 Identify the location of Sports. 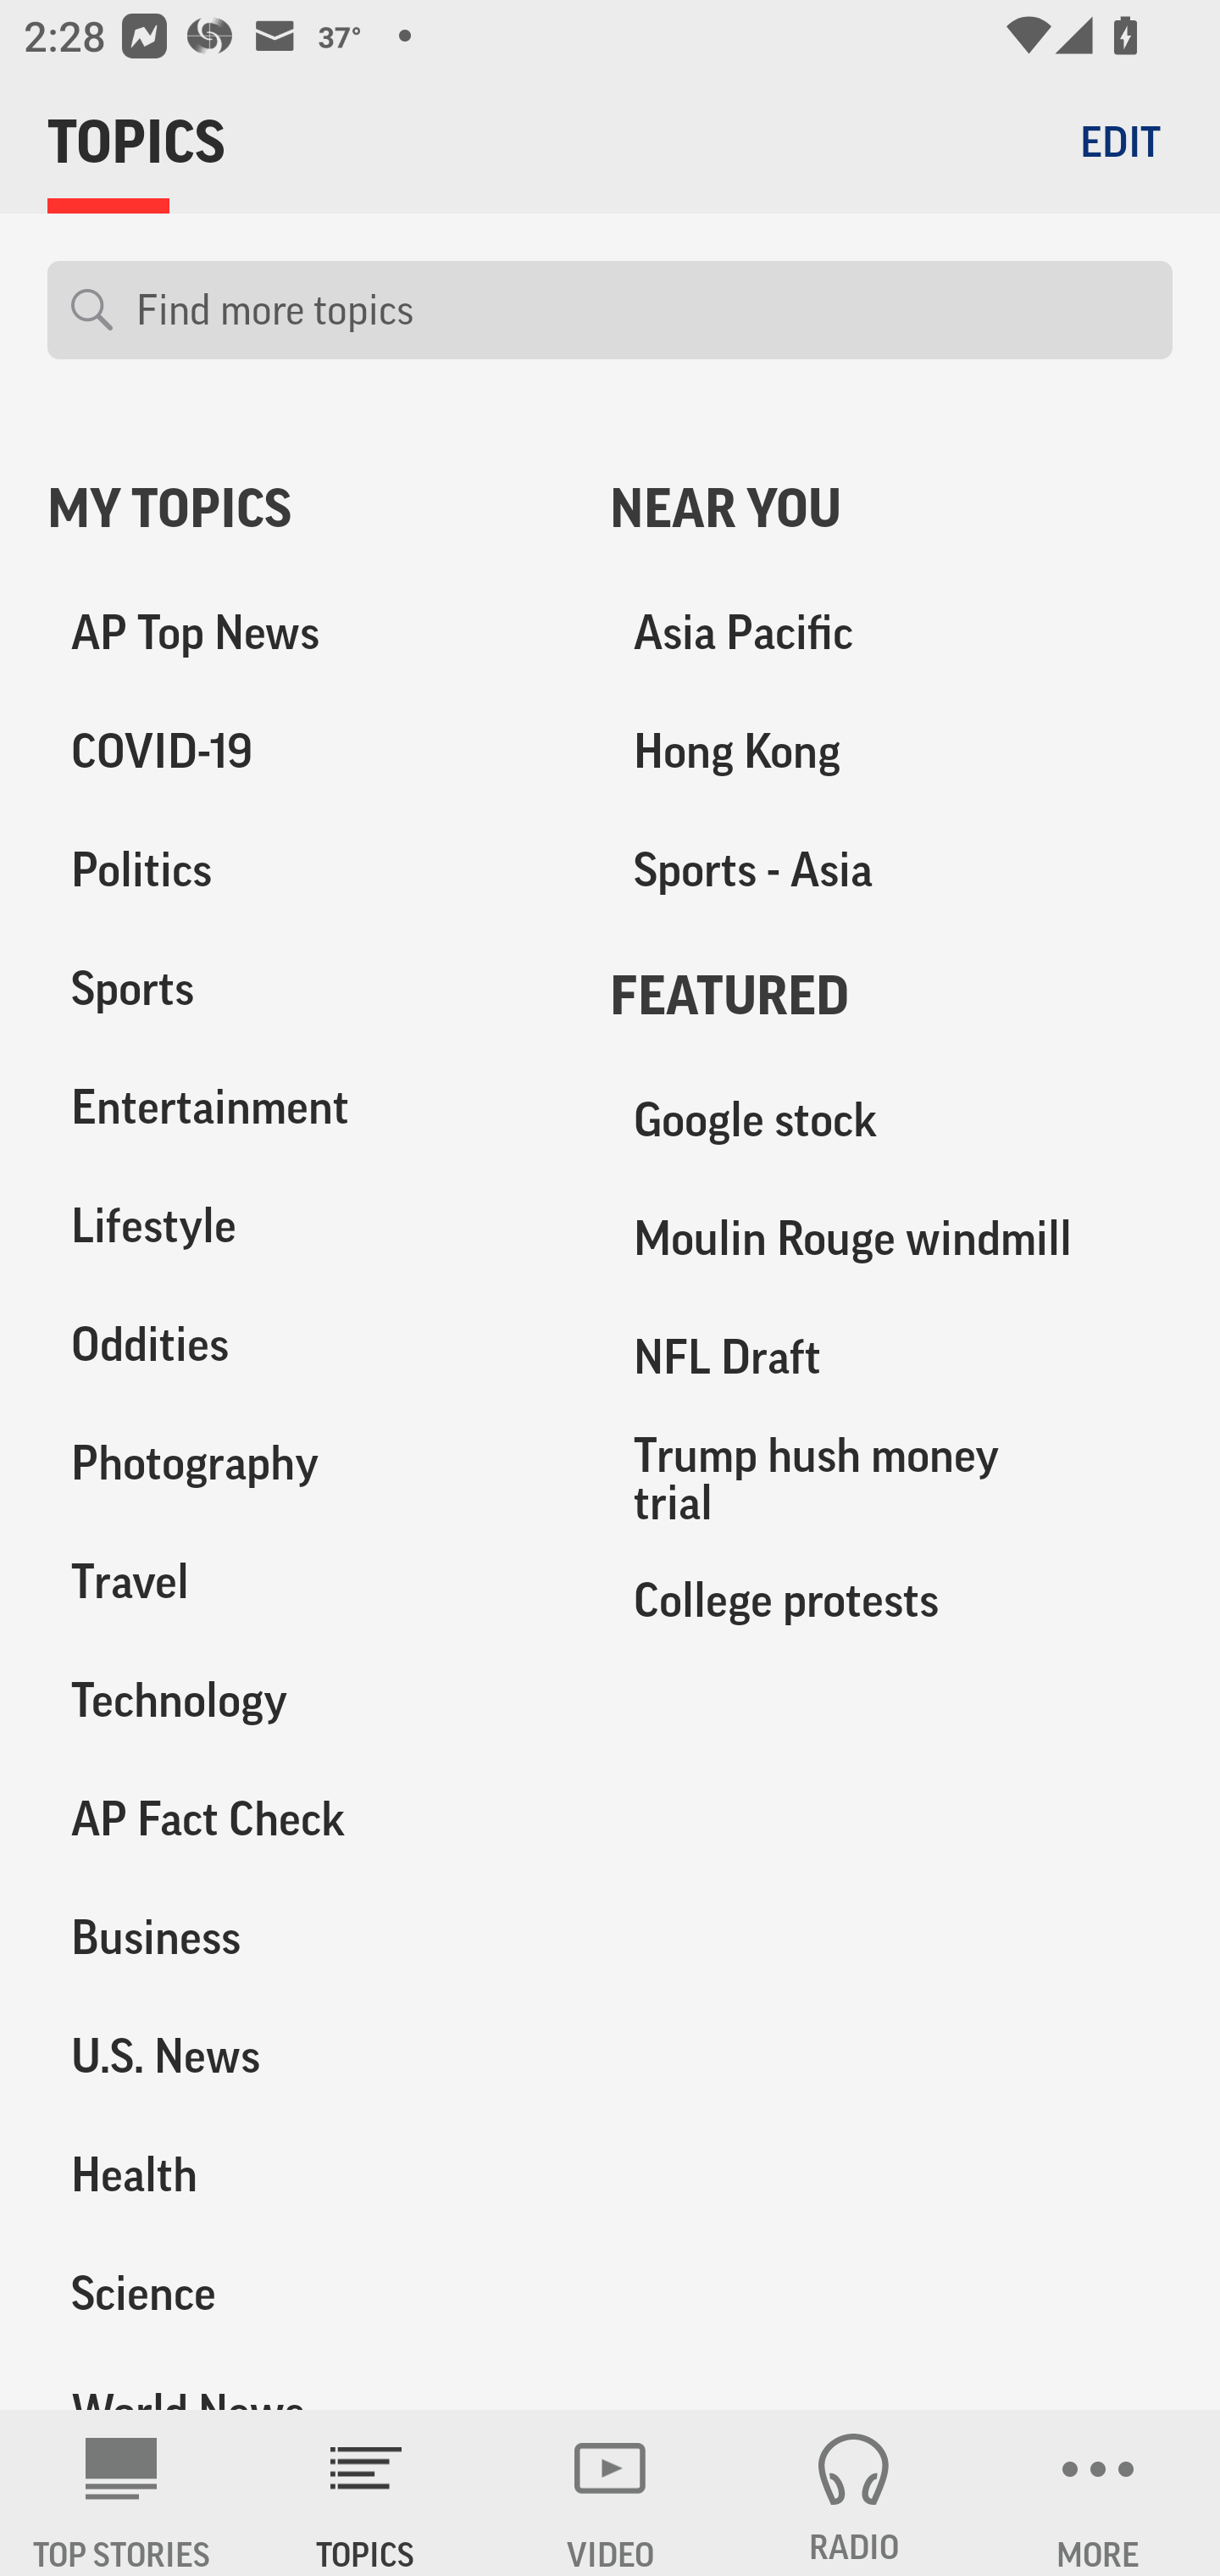
(305, 989).